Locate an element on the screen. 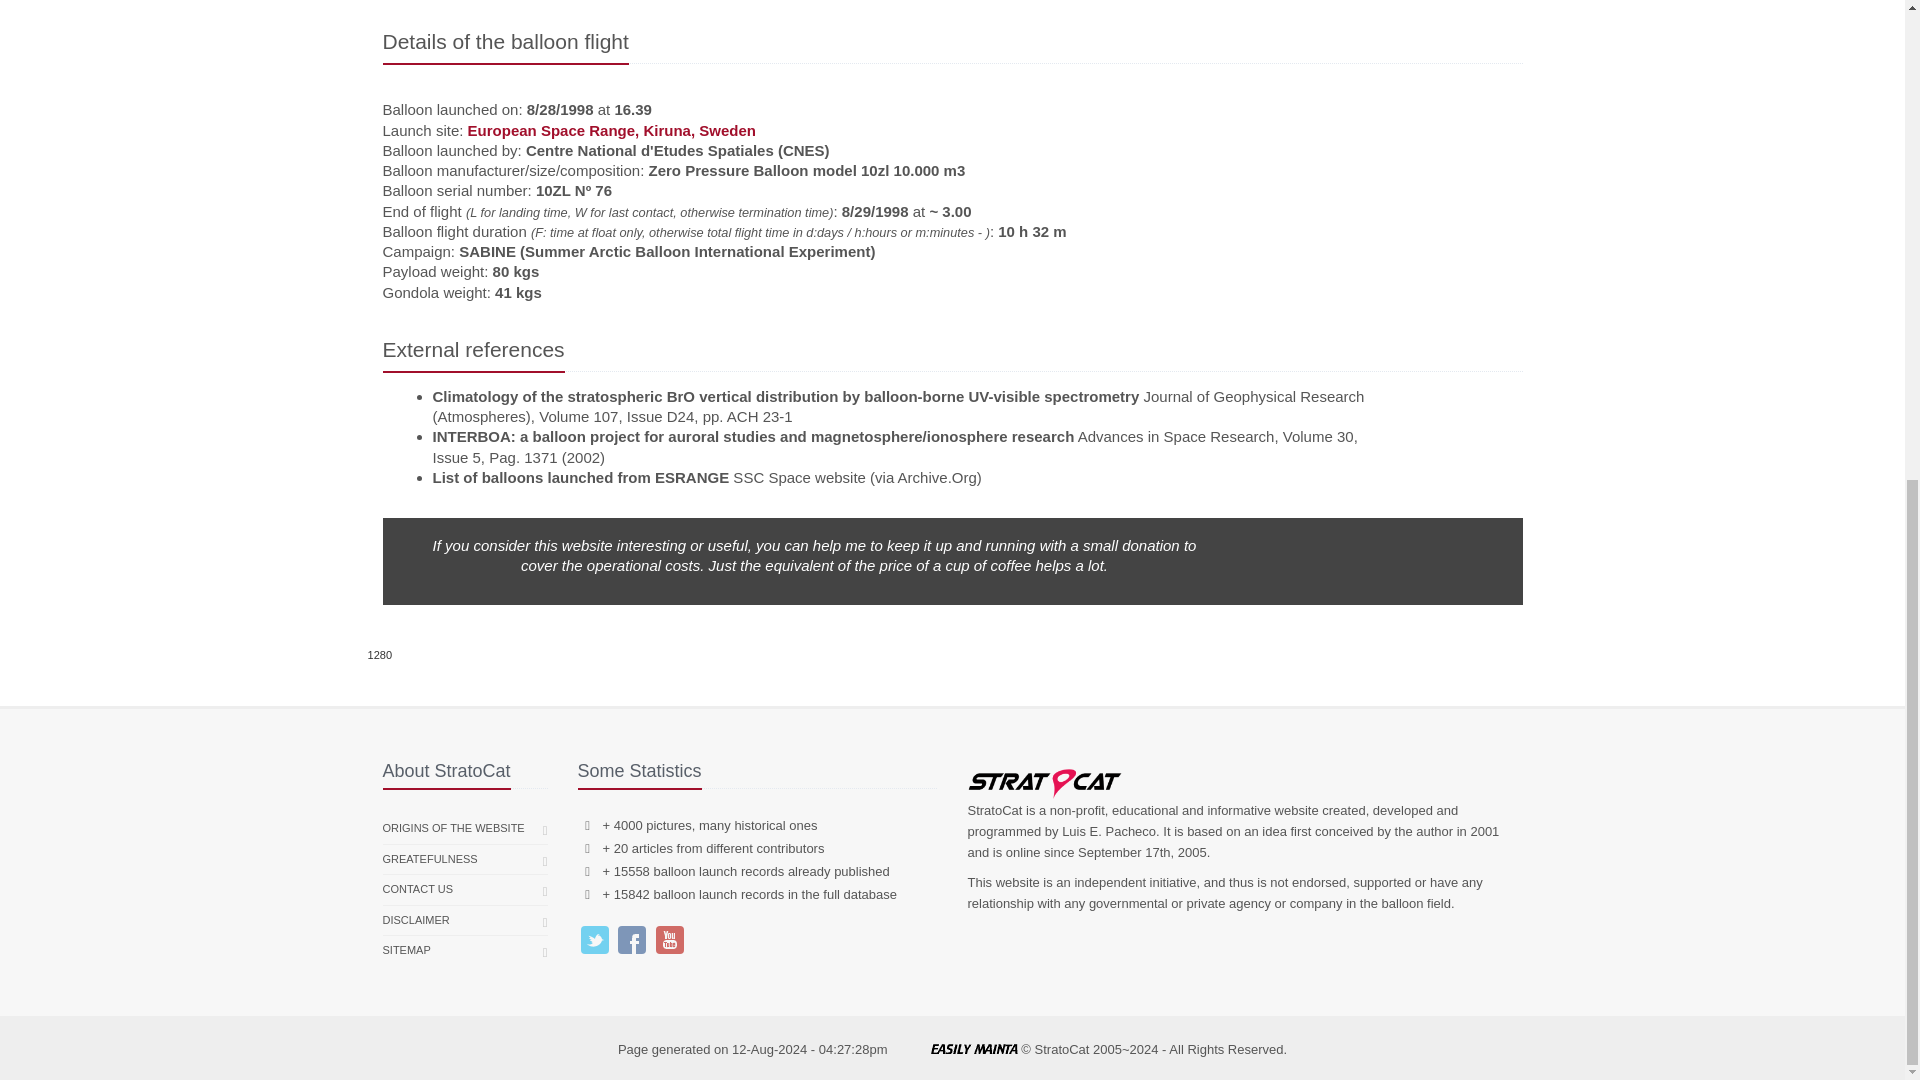 This screenshot has height=1080, width=1920. ORIGINS OF THE WEBSITE is located at coordinates (453, 828).